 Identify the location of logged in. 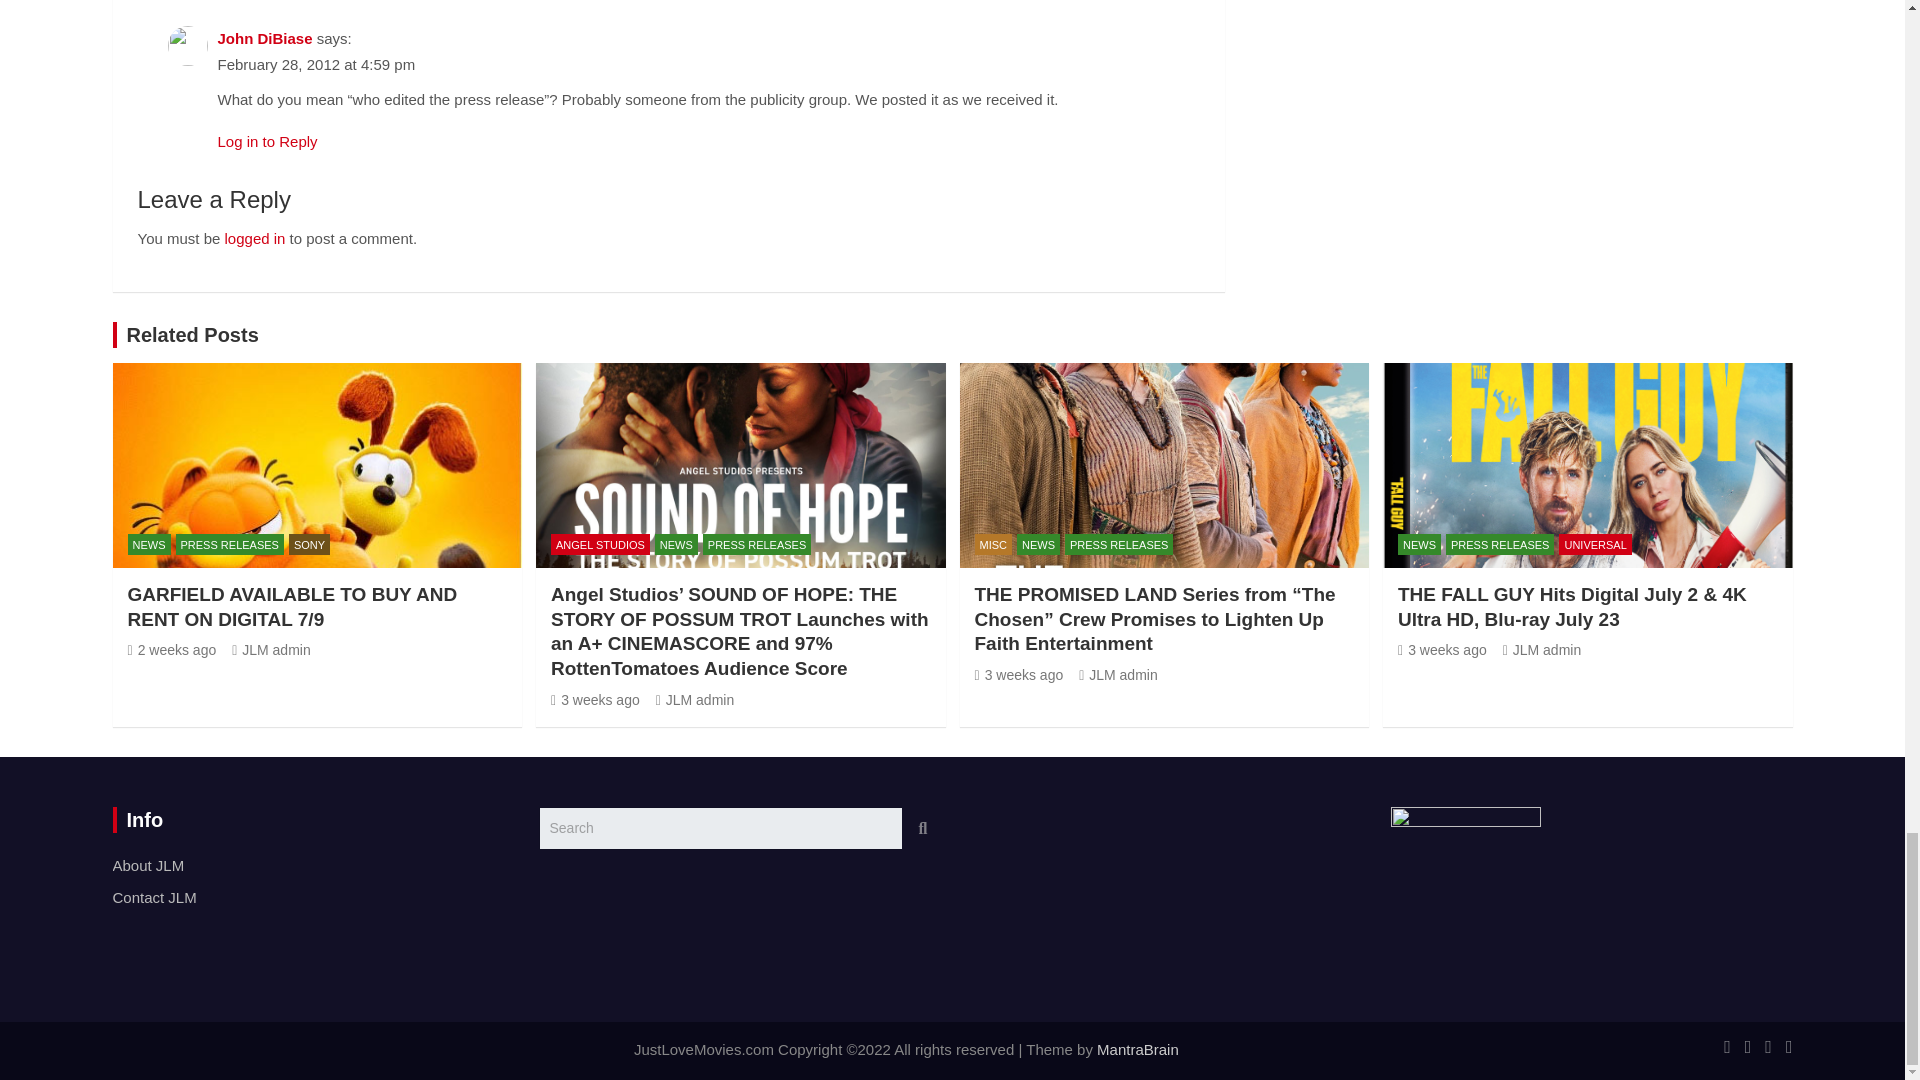
(255, 238).